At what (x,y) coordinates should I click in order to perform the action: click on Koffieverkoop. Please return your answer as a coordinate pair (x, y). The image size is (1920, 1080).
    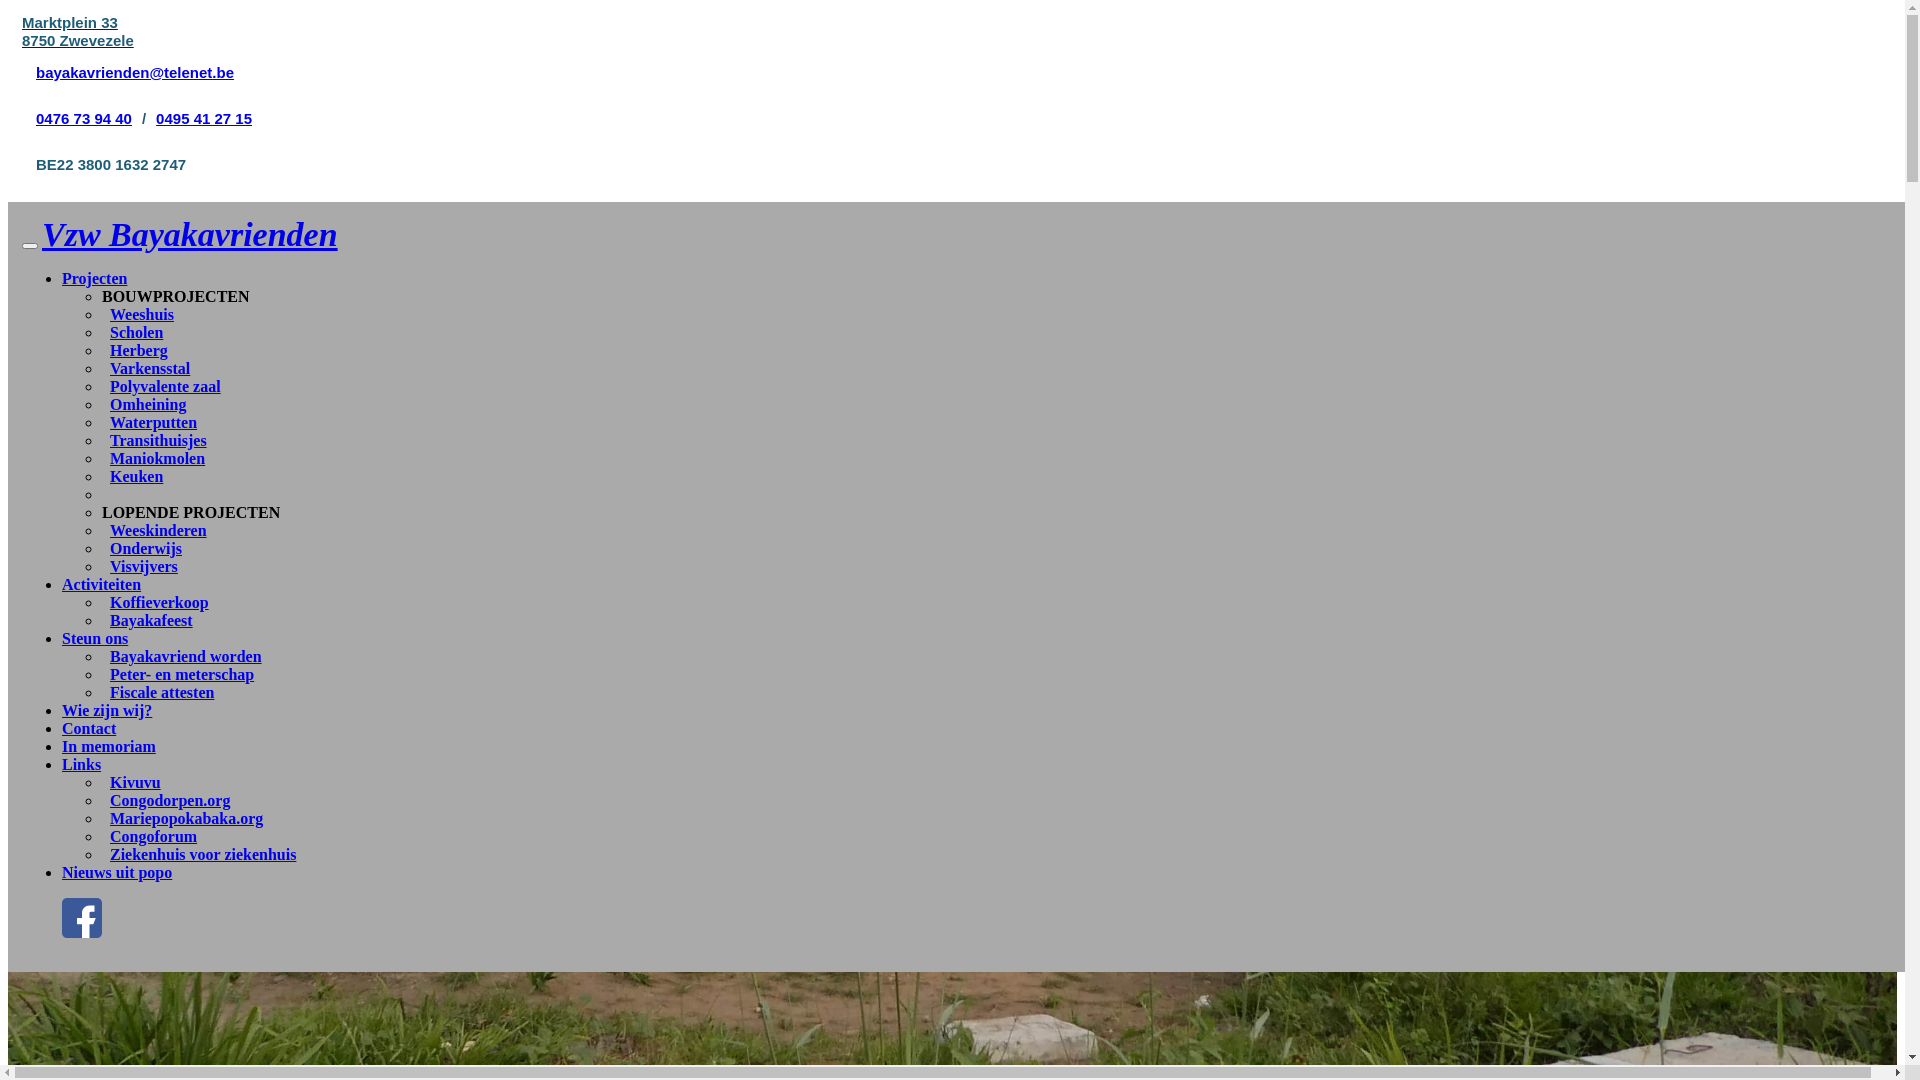
    Looking at the image, I should click on (156, 602).